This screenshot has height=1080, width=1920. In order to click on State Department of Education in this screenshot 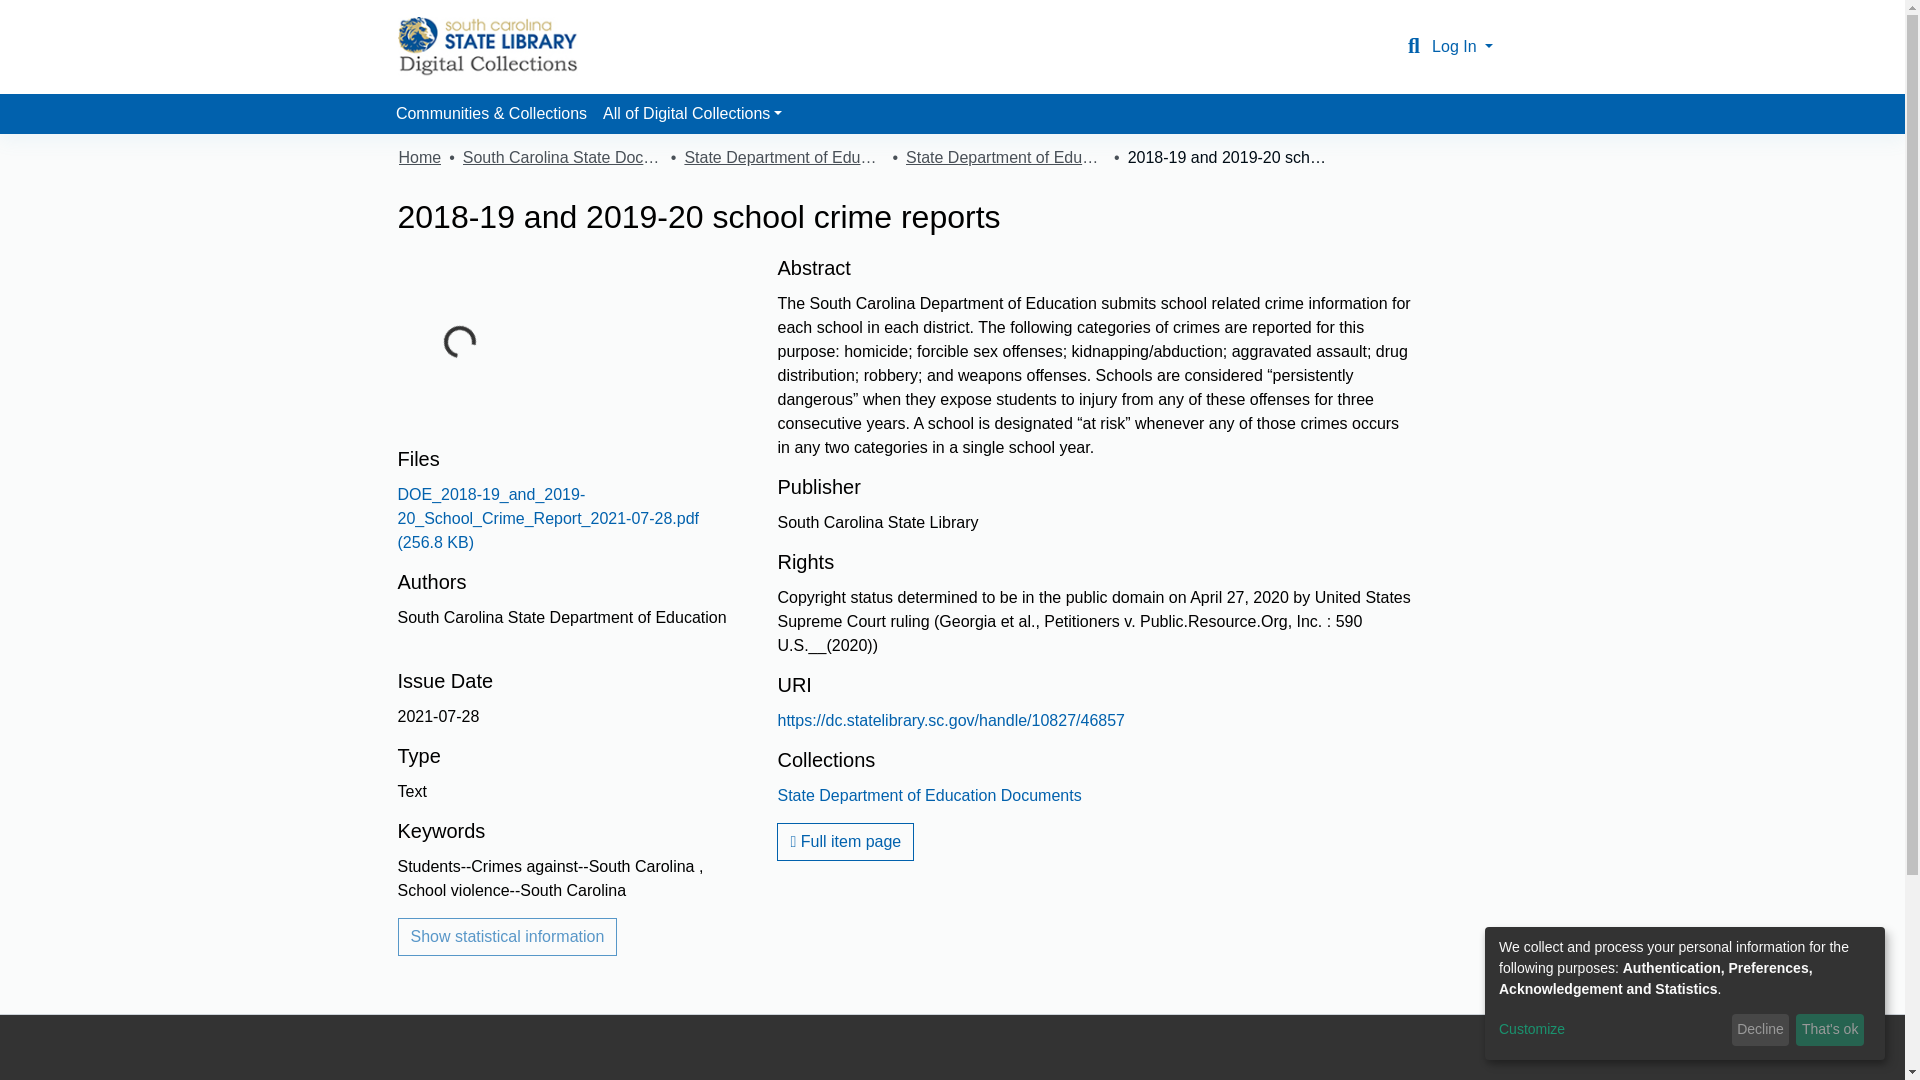, I will do `click(783, 157)`.